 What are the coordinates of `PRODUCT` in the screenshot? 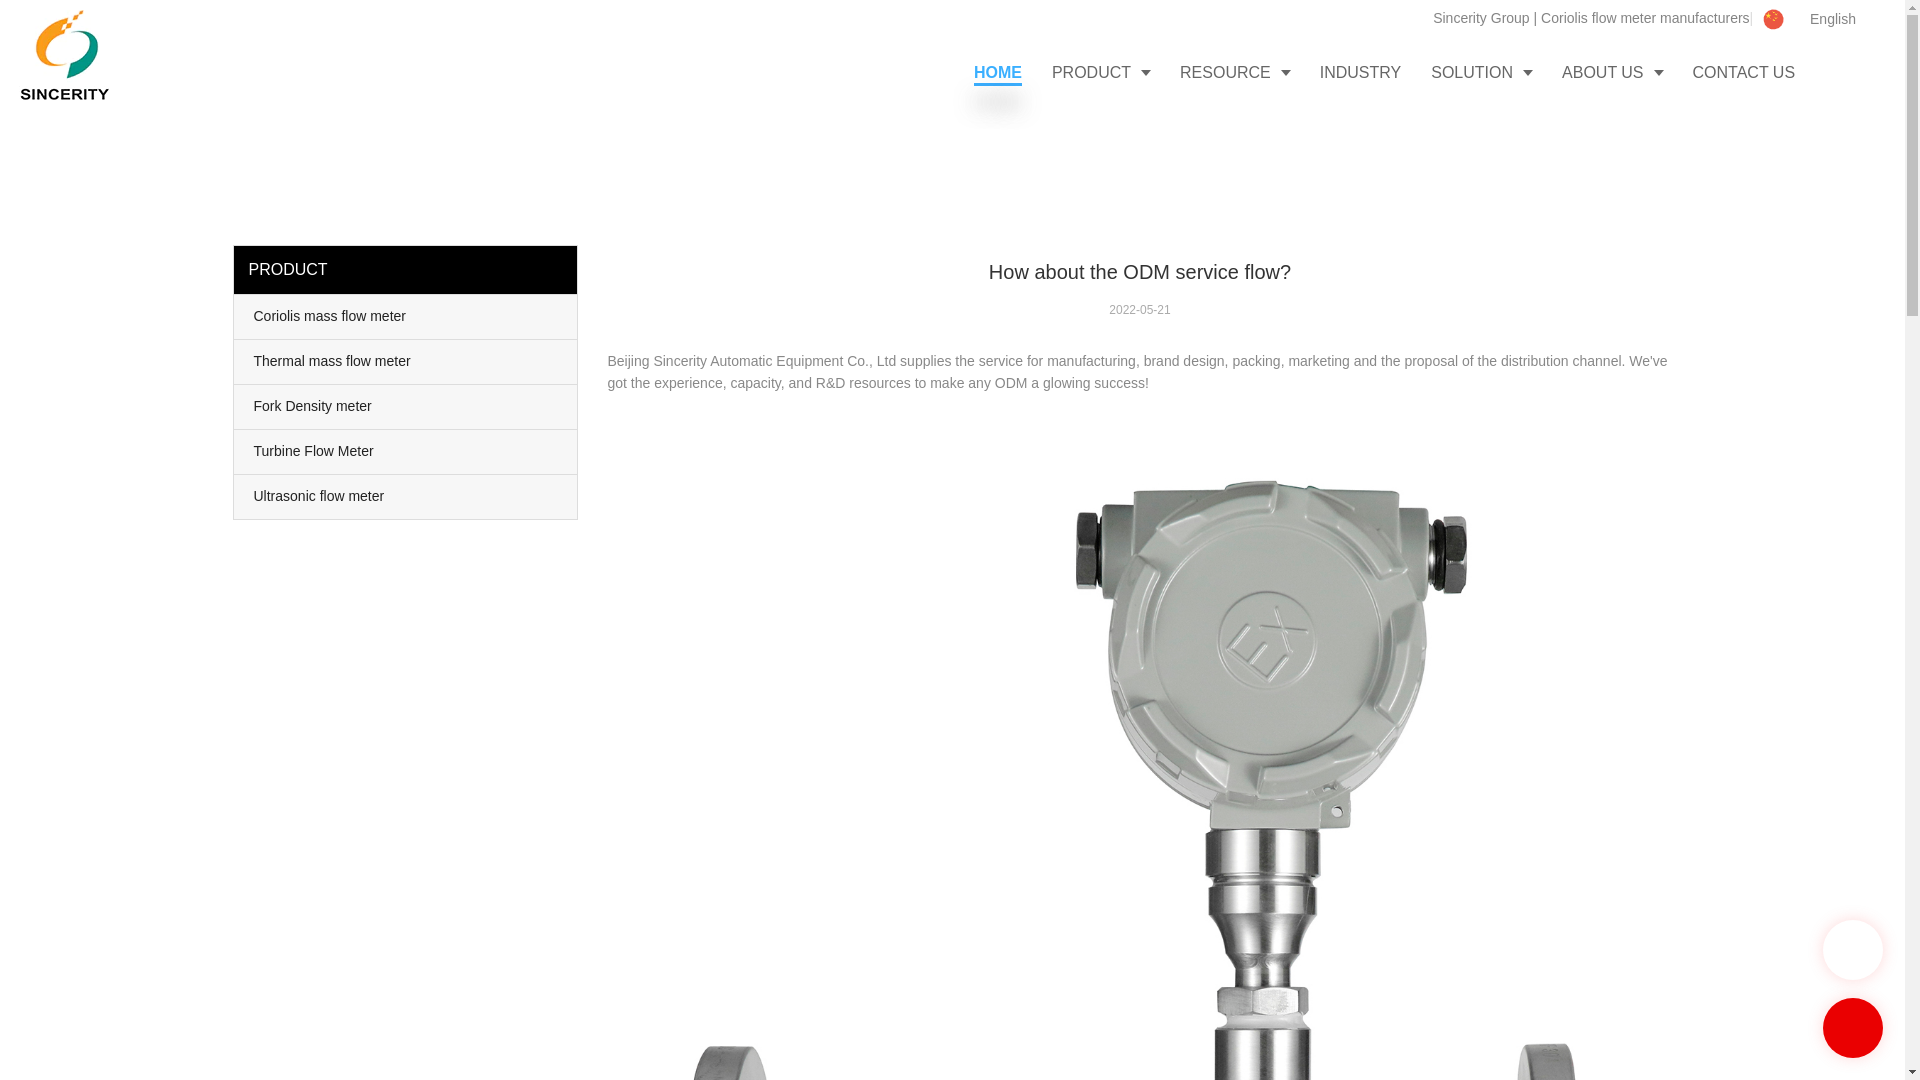 It's located at (1100, 72).